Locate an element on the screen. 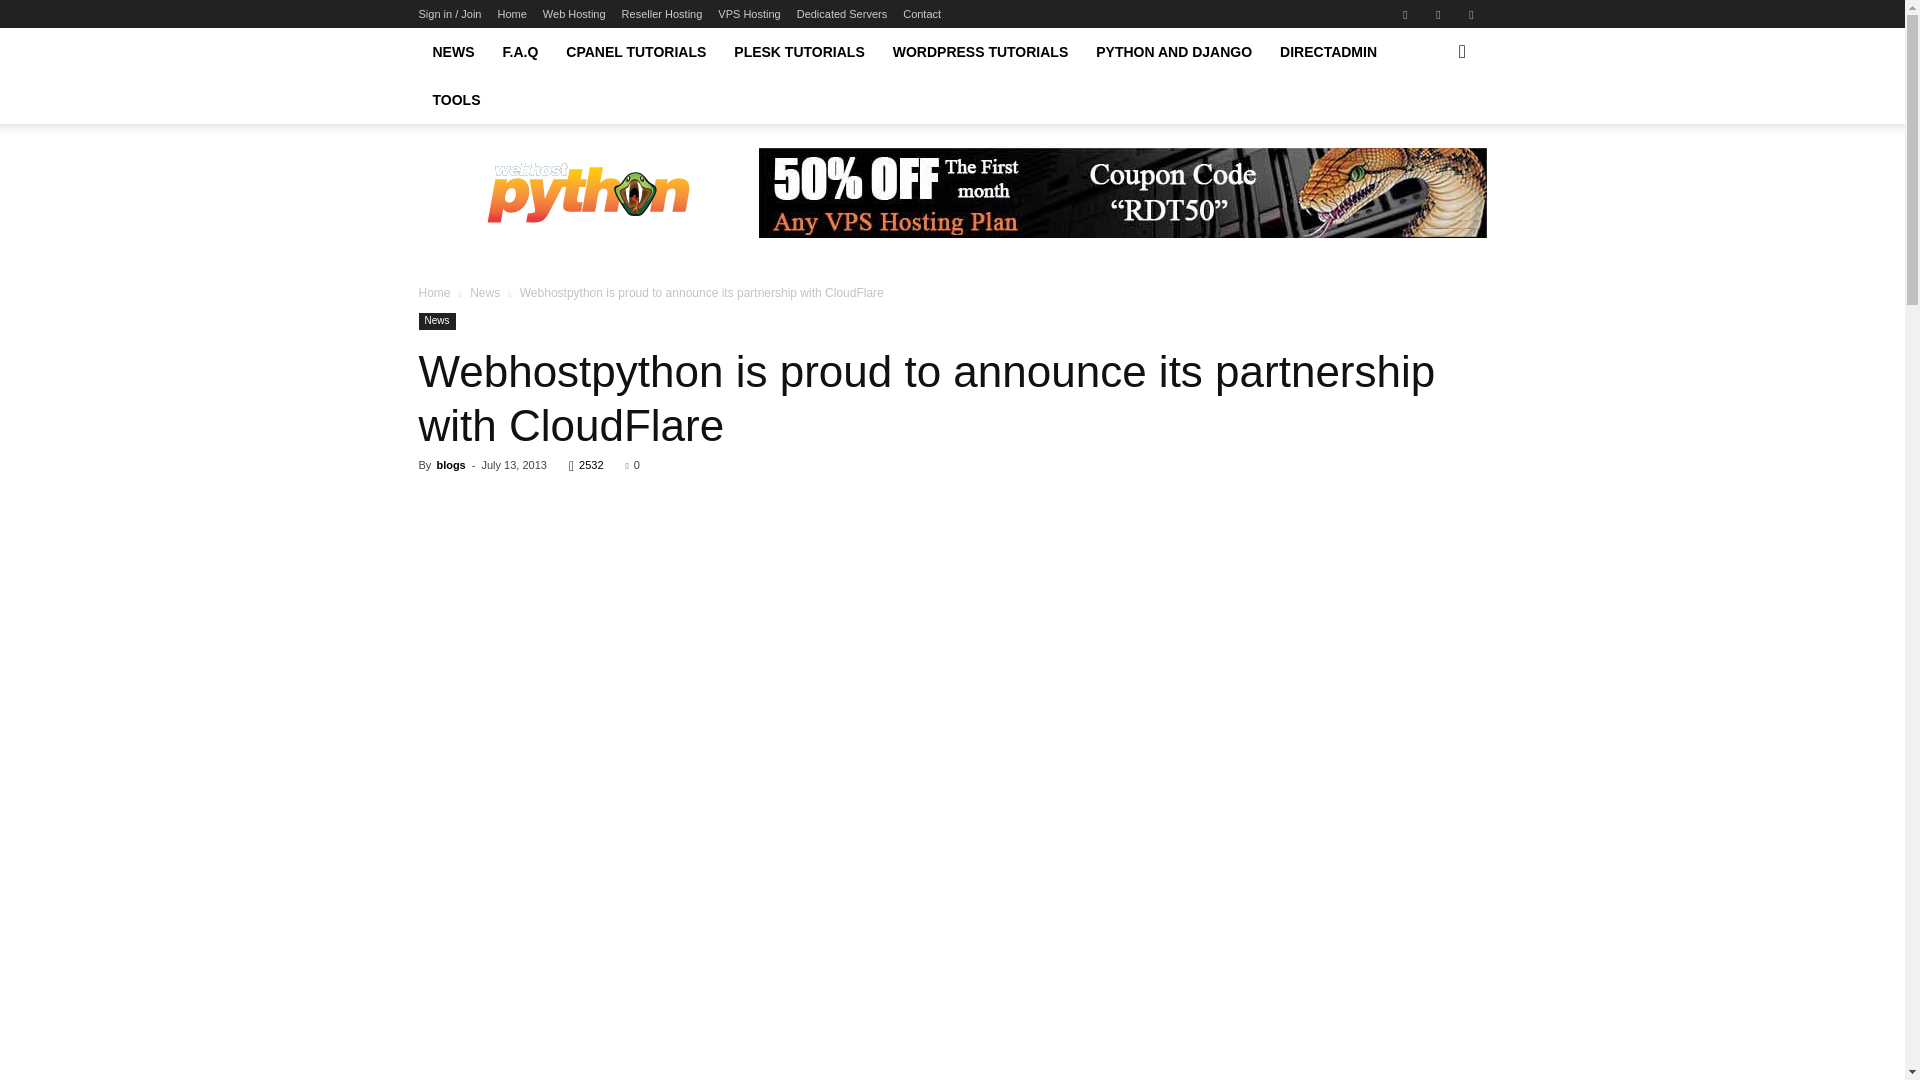 The height and width of the screenshot is (1080, 1920). Home is located at coordinates (512, 14).